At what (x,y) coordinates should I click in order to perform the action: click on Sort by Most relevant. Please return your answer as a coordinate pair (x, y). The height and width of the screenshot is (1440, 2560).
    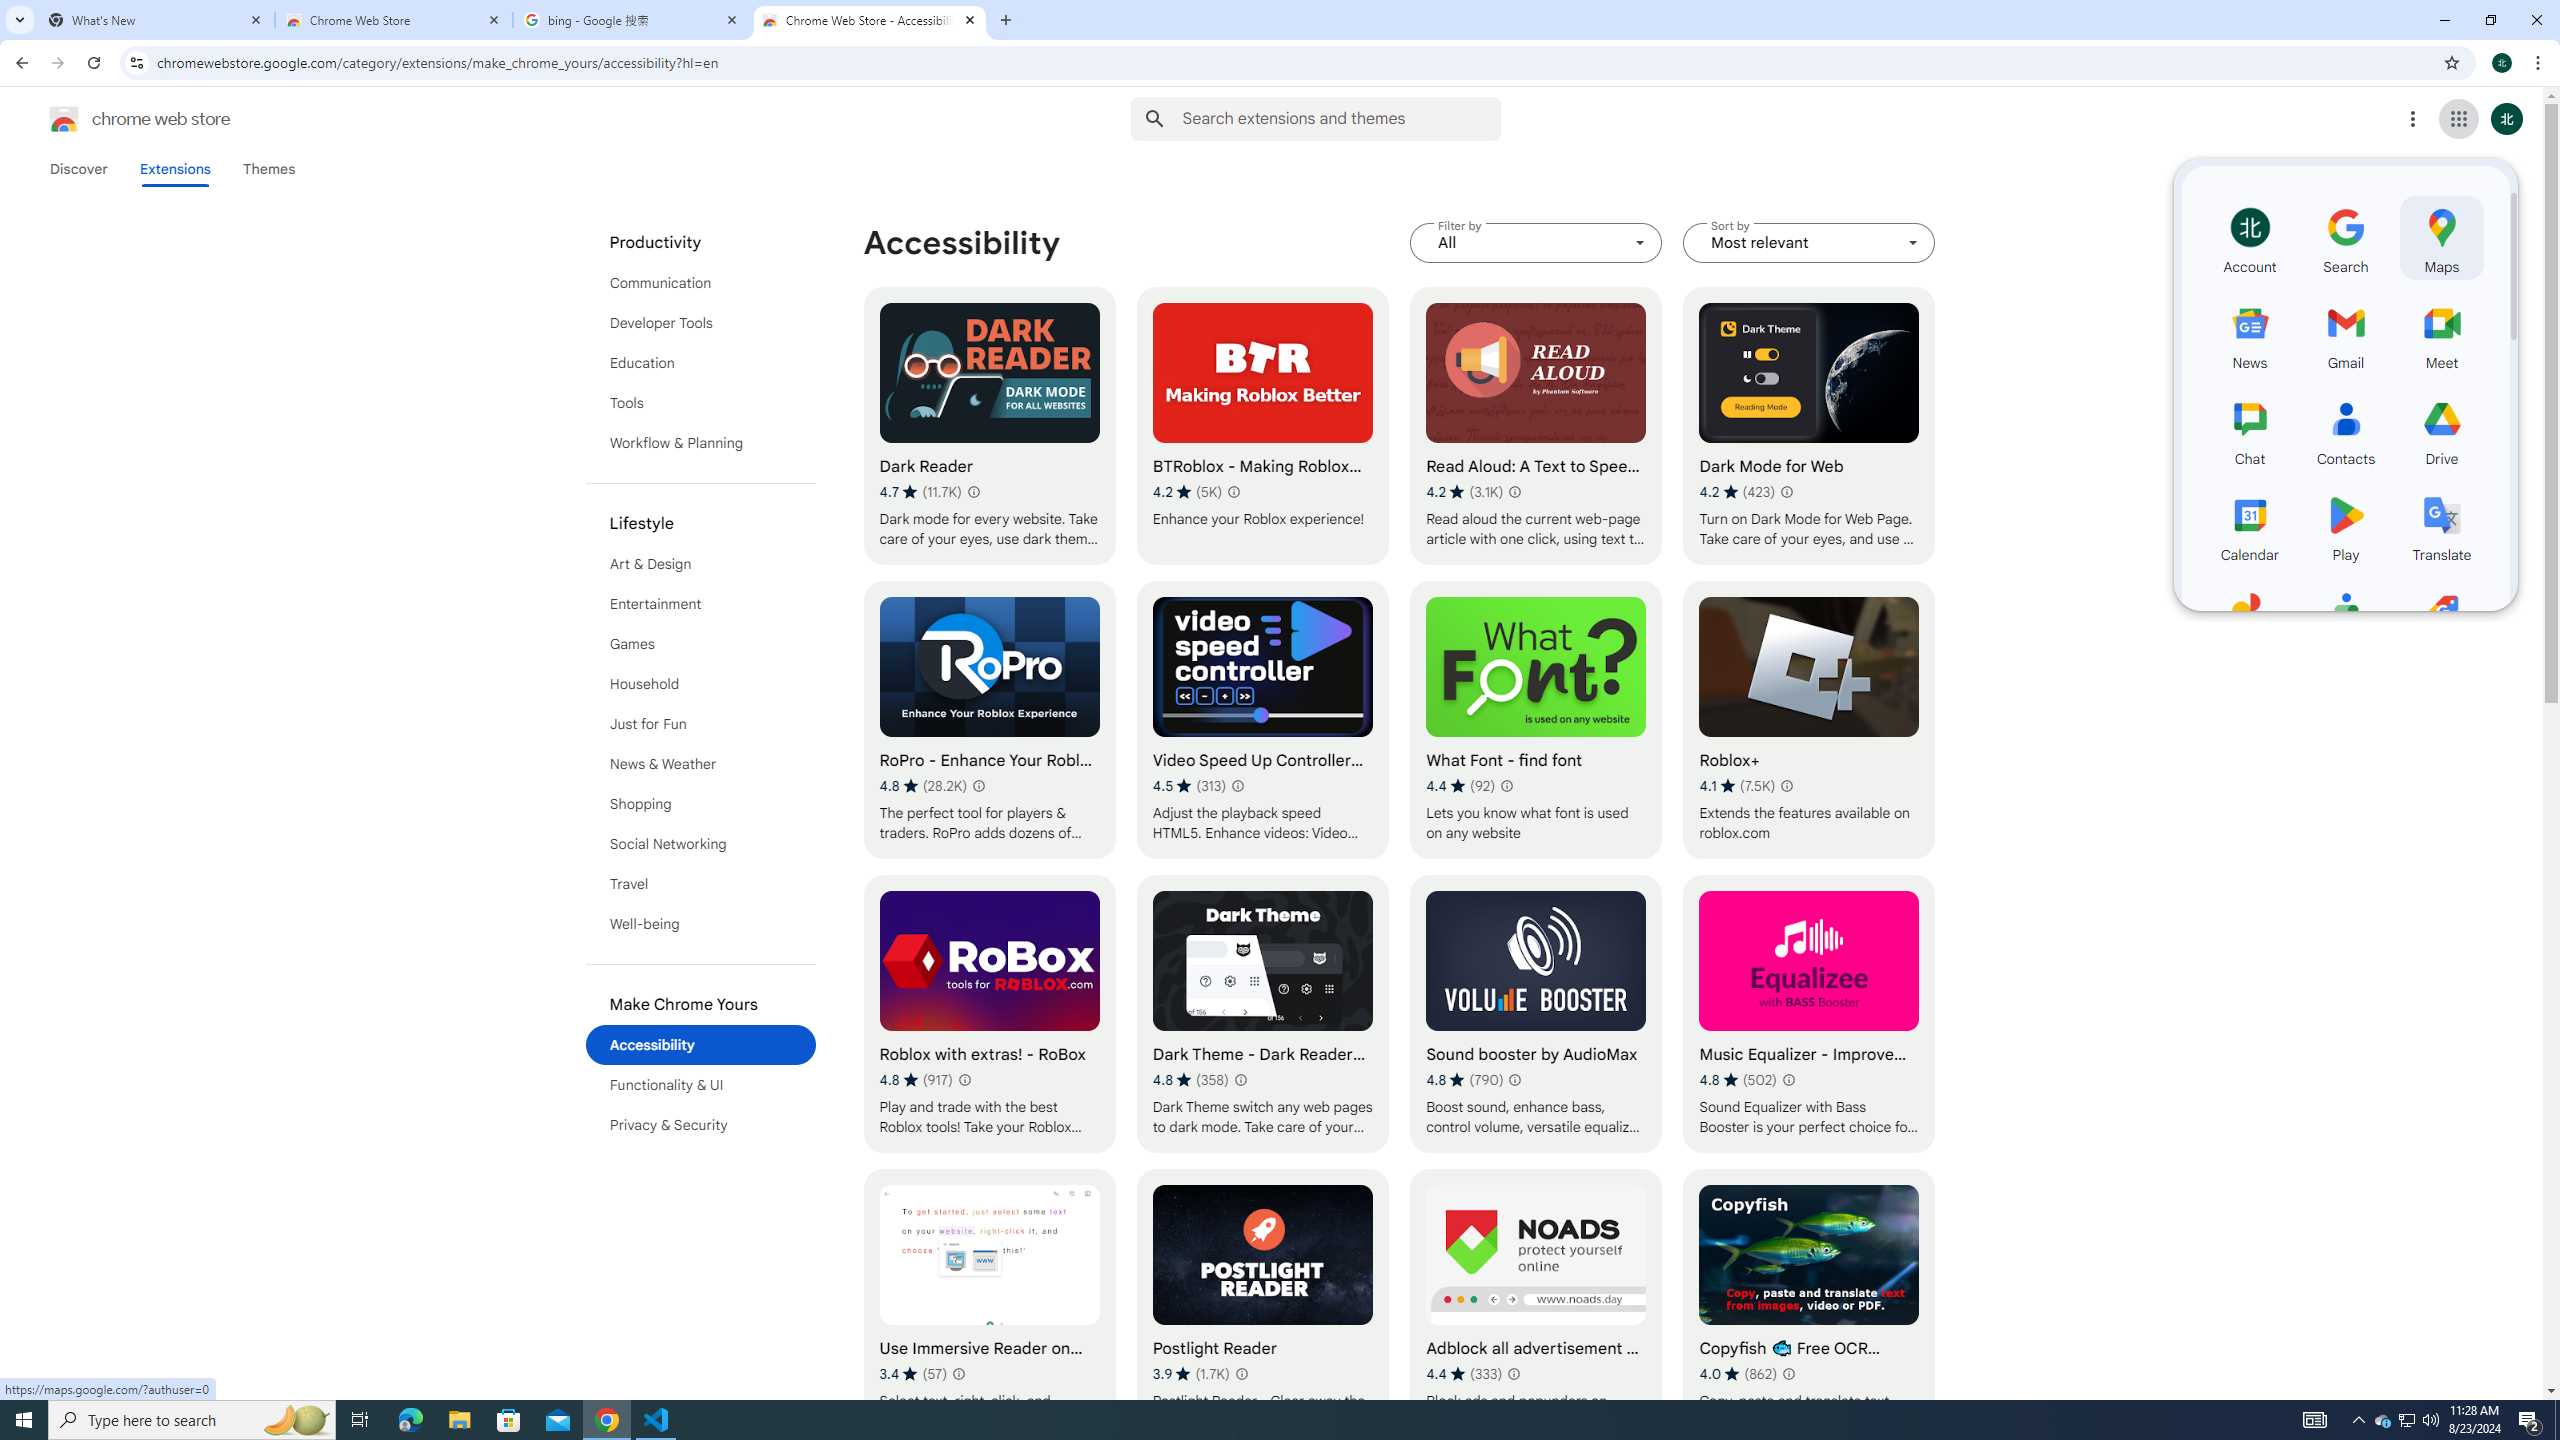
    Looking at the image, I should click on (1808, 243).